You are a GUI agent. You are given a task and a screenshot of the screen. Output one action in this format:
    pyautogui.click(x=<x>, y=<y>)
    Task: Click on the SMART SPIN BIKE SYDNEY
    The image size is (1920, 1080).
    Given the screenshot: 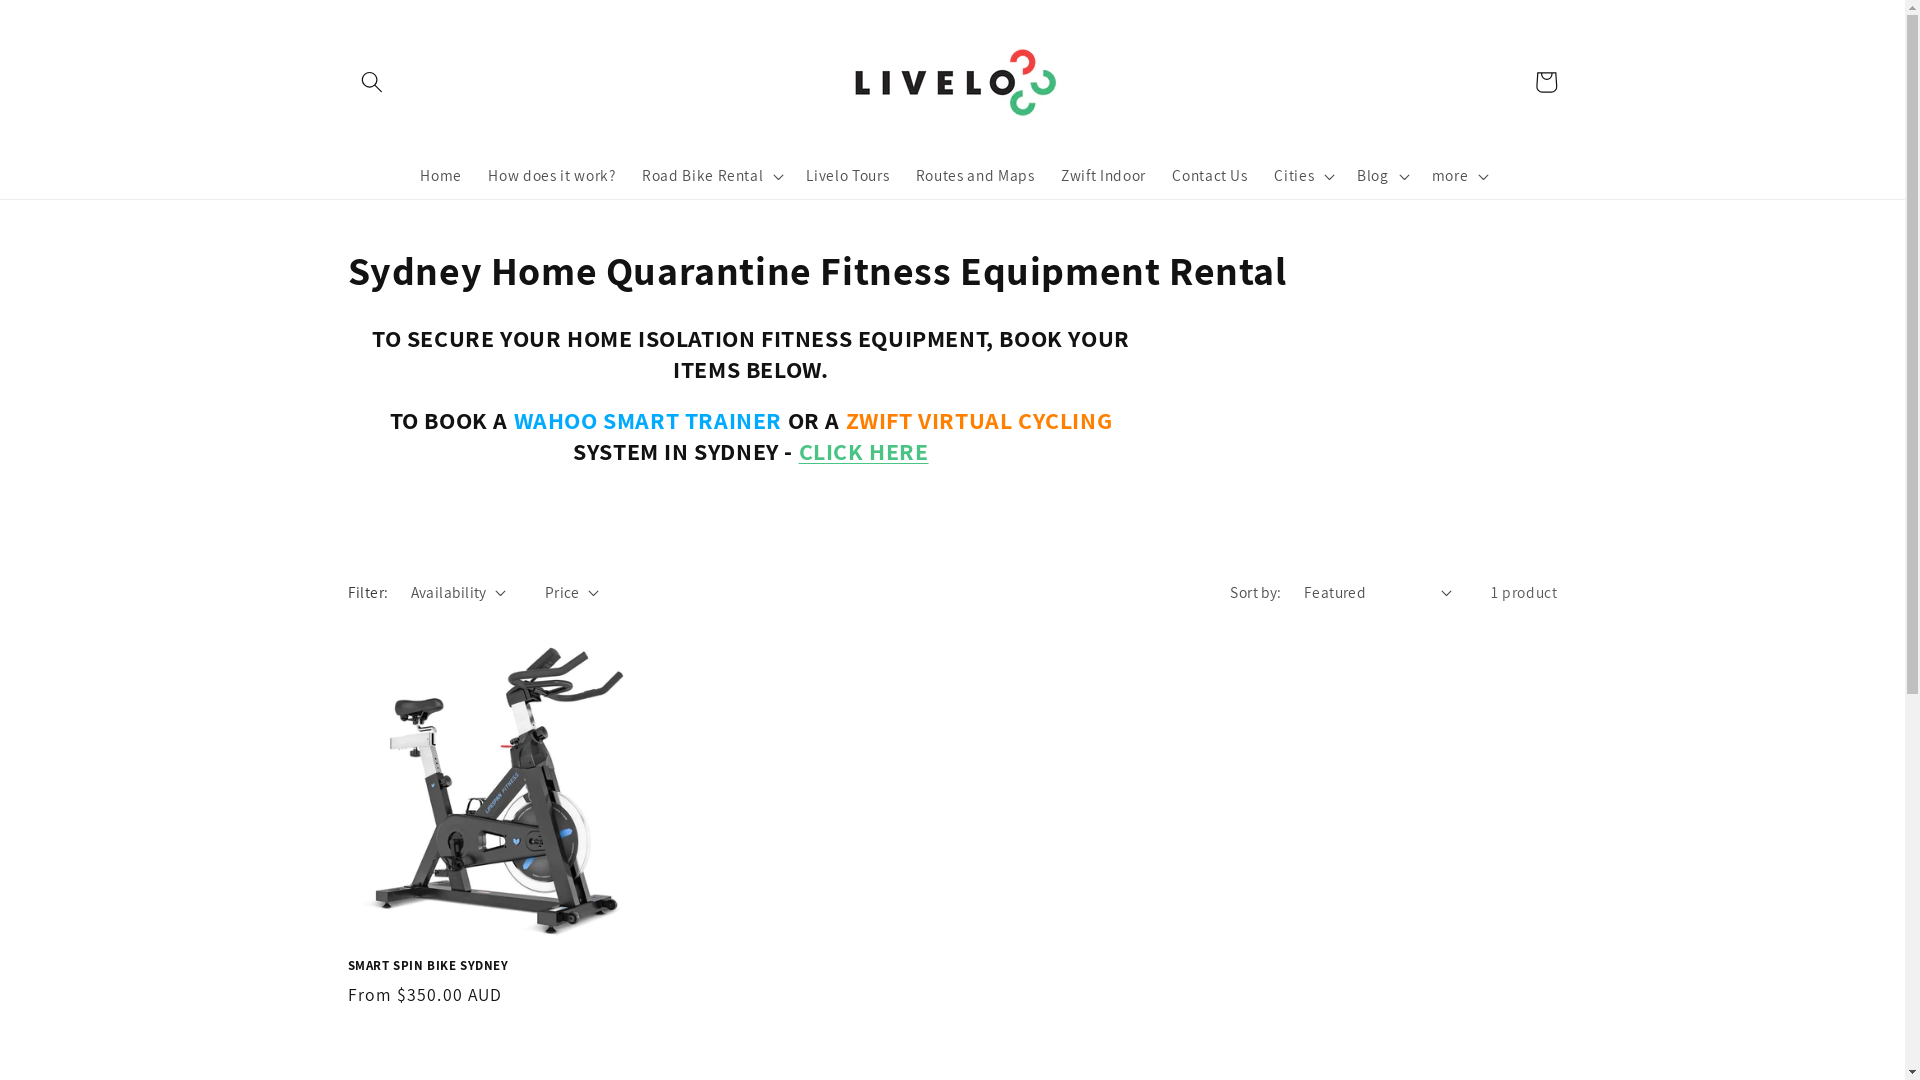 What is the action you would take?
    pyautogui.click(x=496, y=966)
    